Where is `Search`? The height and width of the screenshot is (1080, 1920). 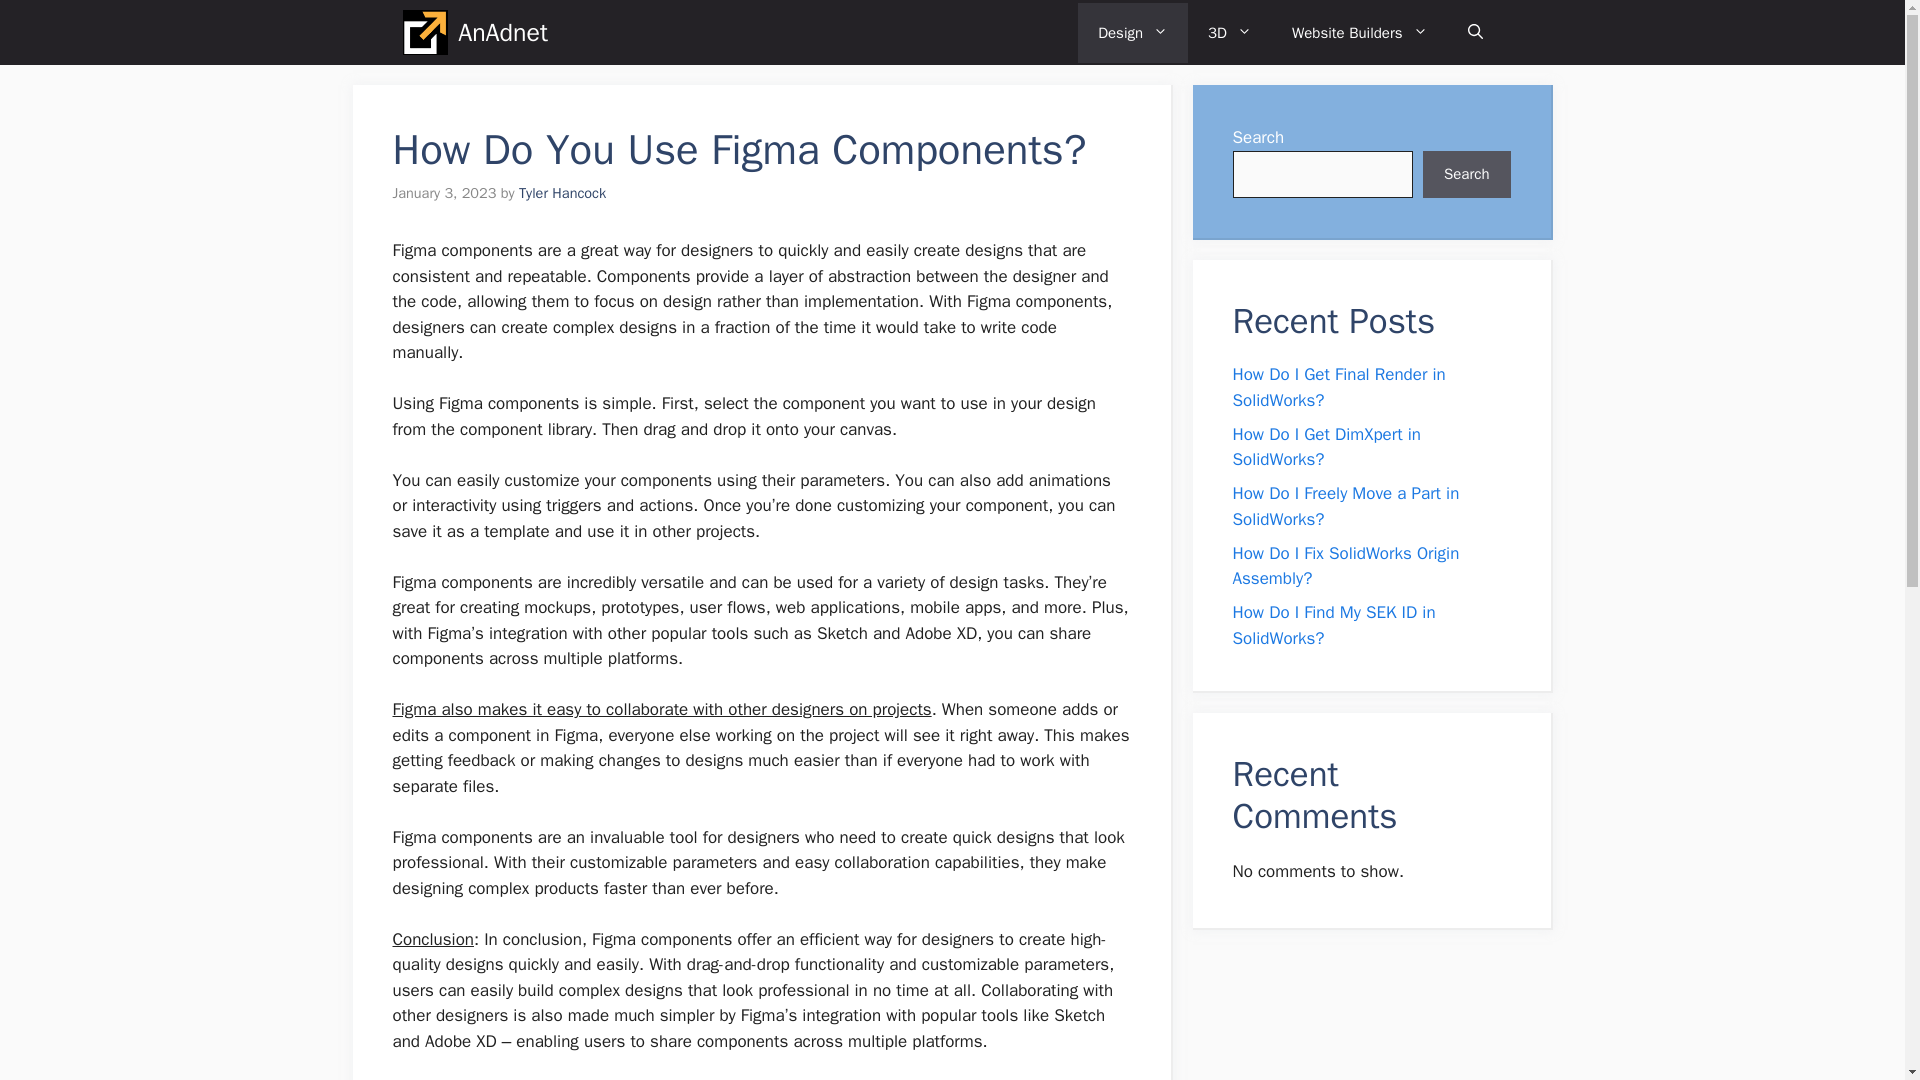 Search is located at coordinates (1466, 174).